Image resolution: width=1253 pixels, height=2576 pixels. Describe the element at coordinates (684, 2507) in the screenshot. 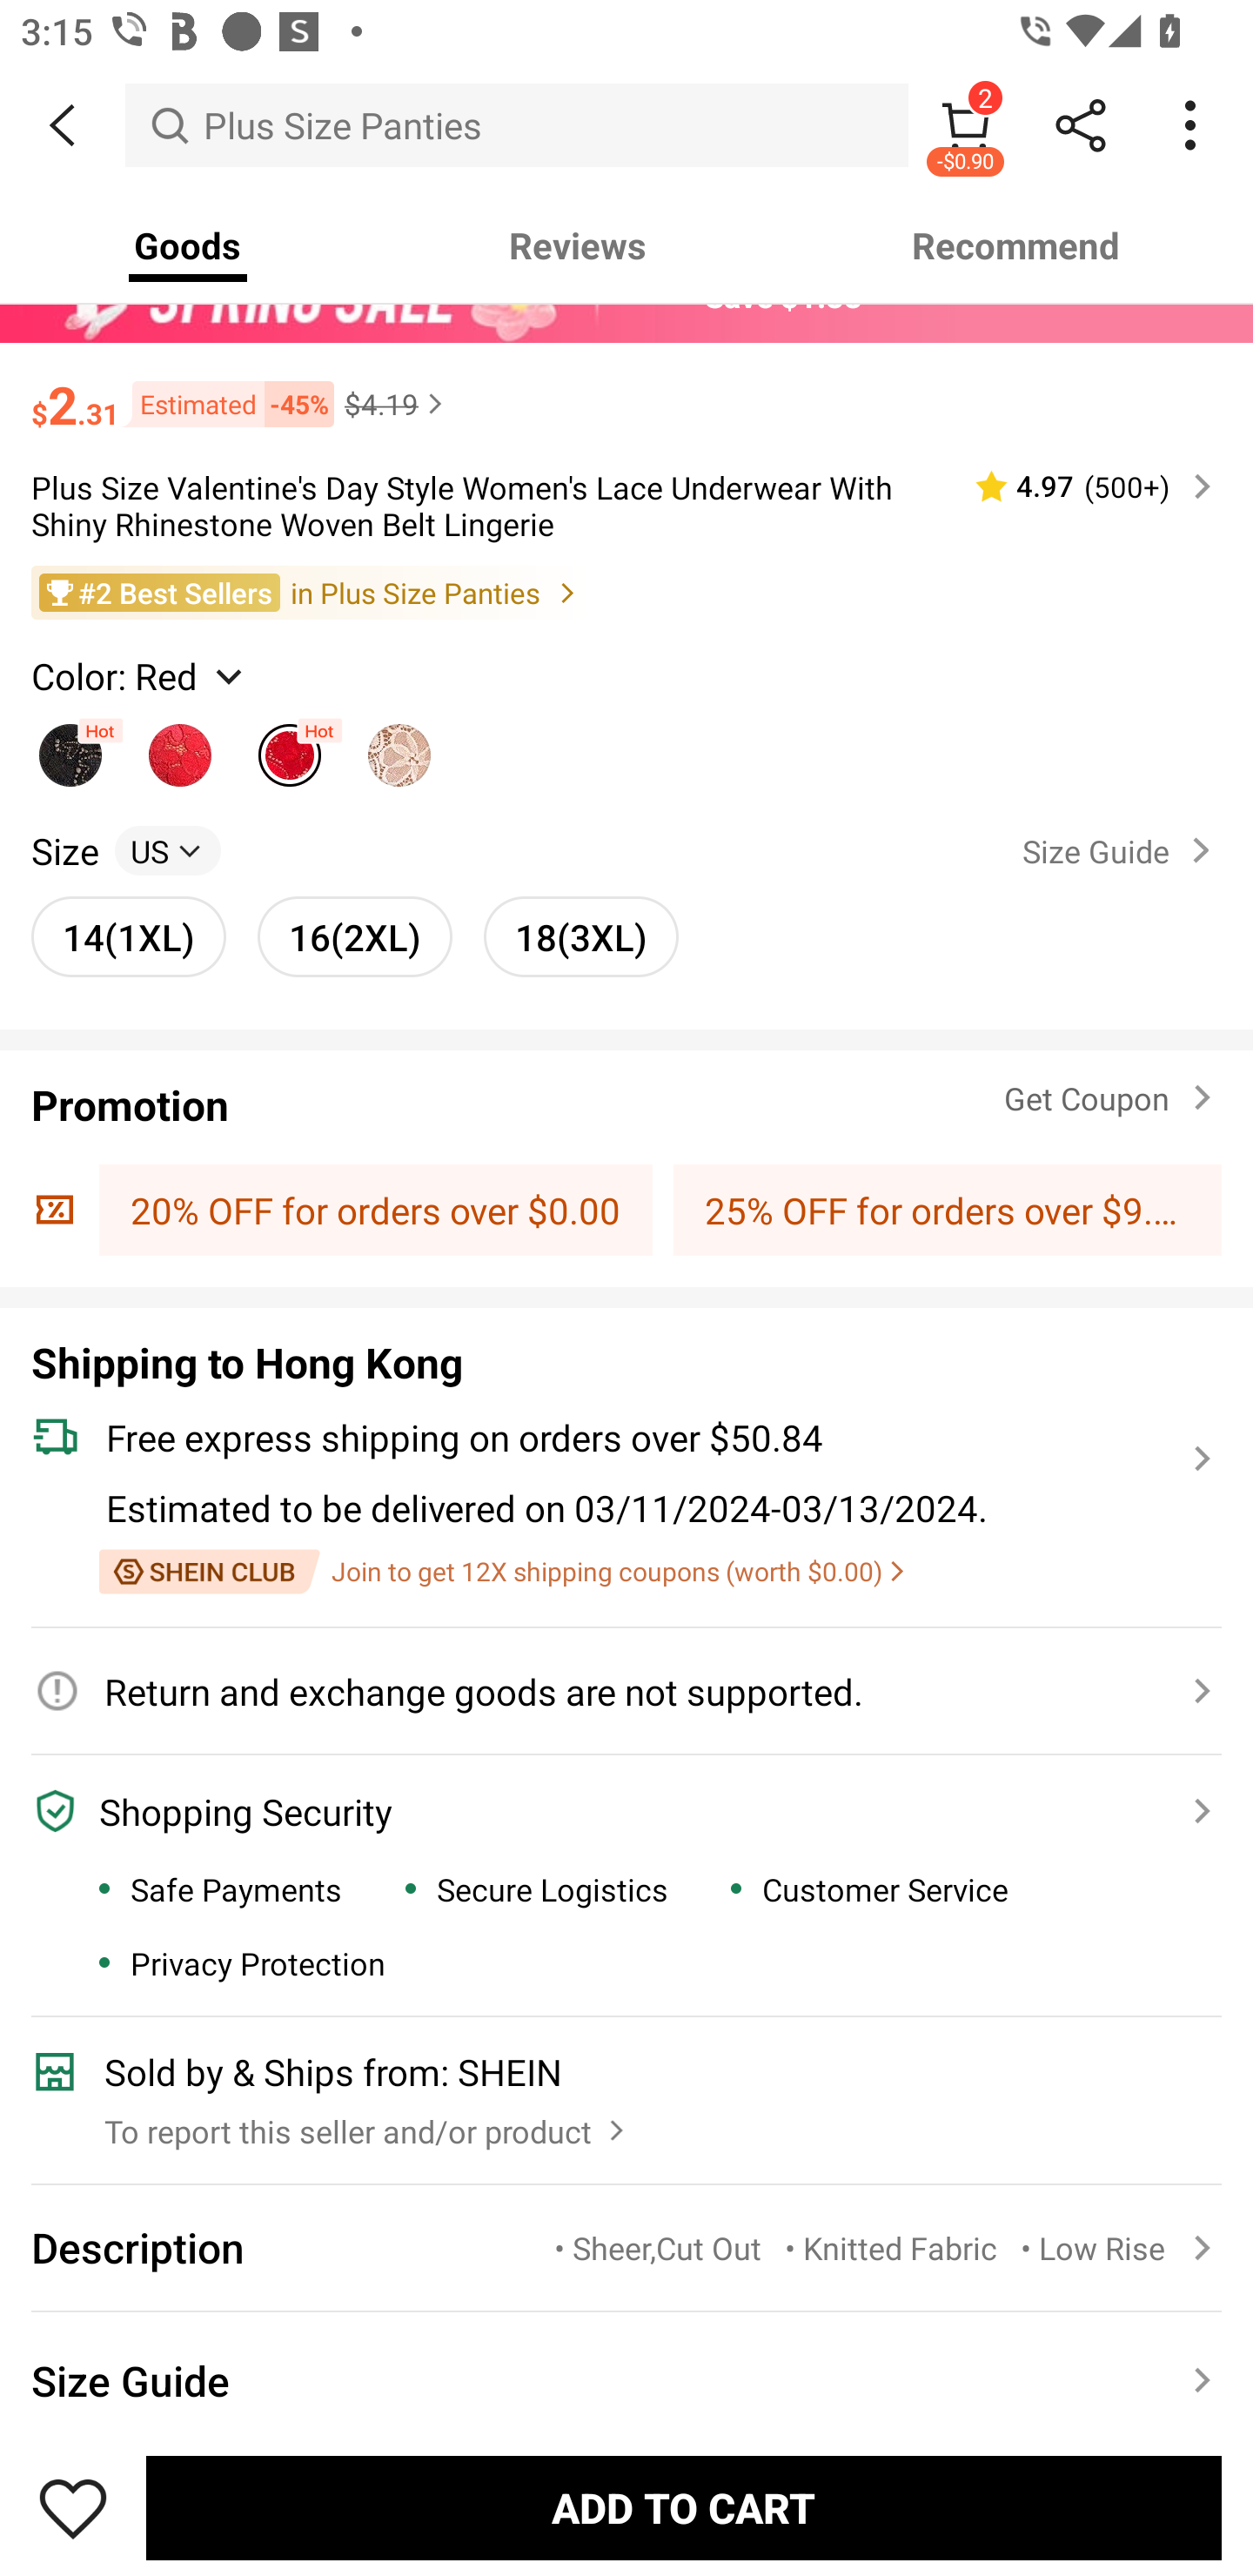

I see `ADD TO CART` at that location.